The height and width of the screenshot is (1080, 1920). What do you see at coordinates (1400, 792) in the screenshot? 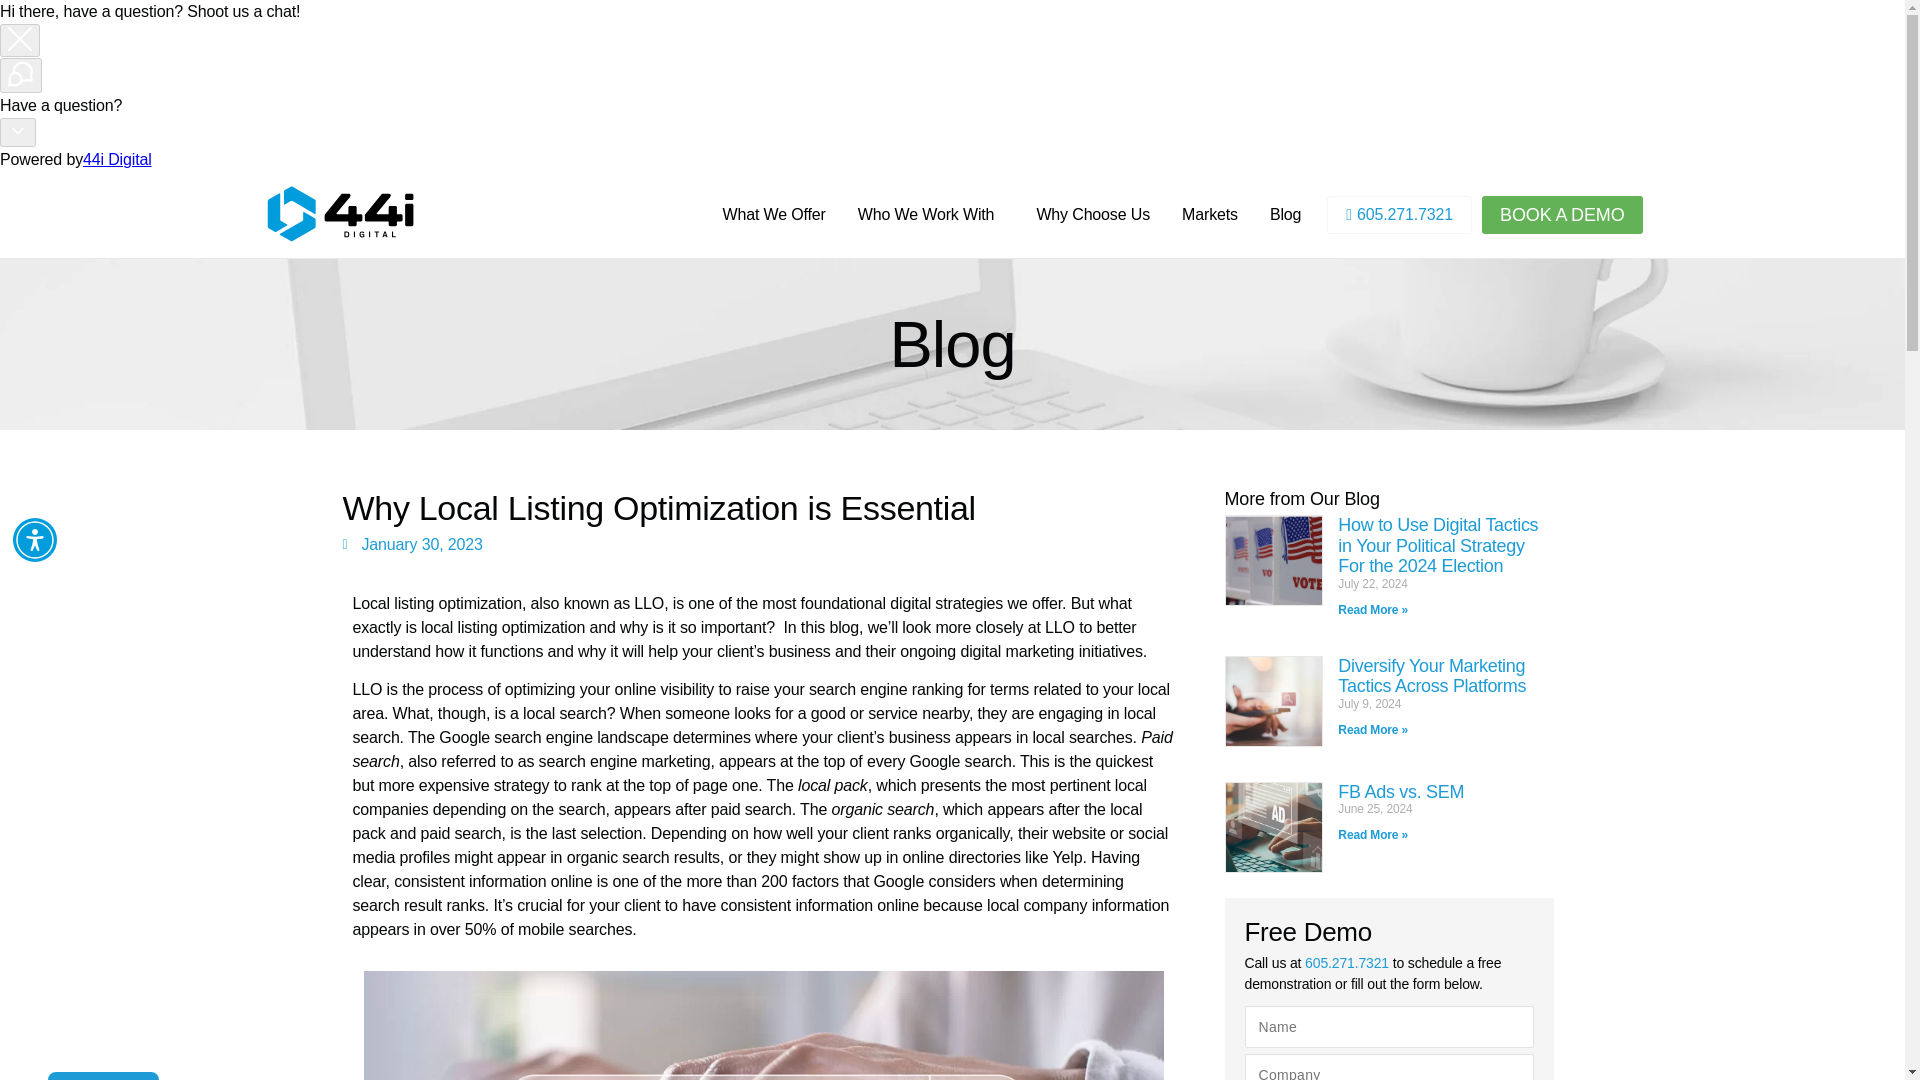
I see `FB Ads vs. SEM` at bounding box center [1400, 792].